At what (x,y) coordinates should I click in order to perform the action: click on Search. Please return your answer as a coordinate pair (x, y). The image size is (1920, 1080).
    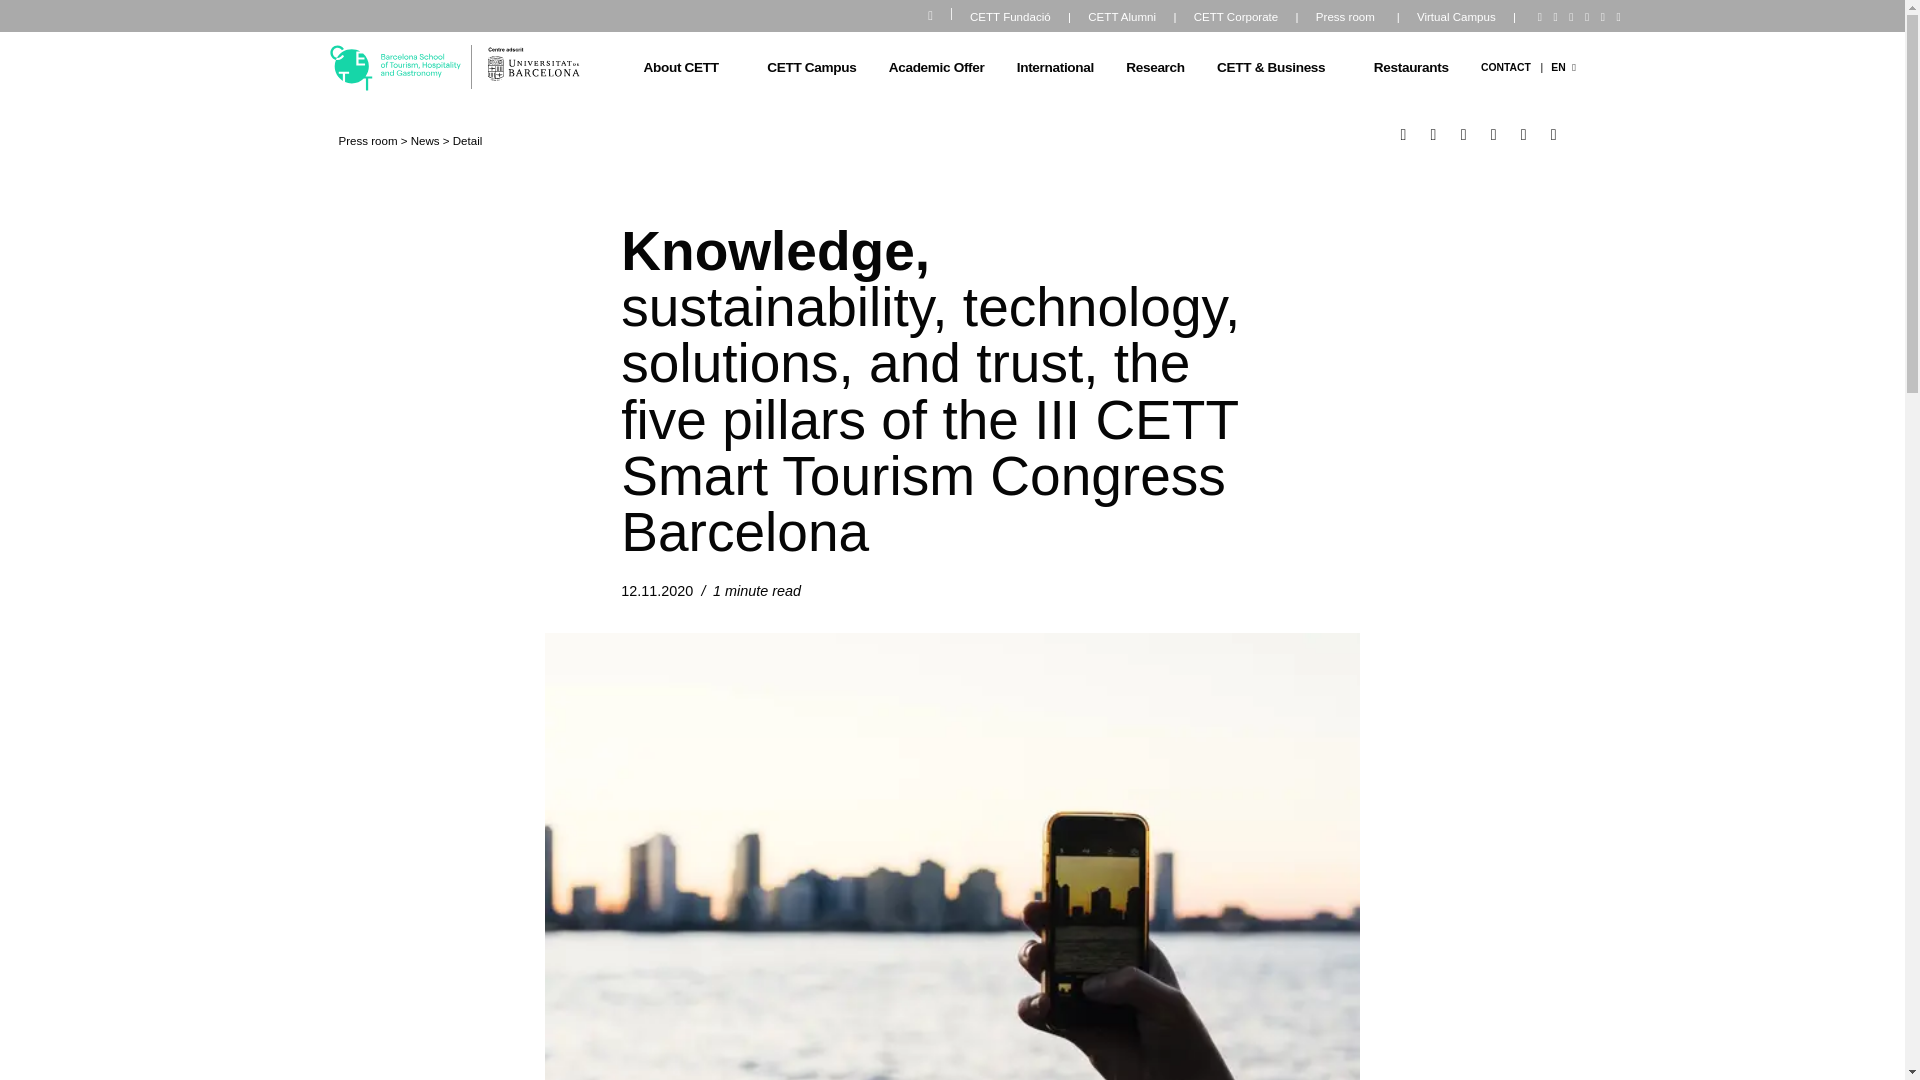
    Looking at the image, I should click on (940, 12).